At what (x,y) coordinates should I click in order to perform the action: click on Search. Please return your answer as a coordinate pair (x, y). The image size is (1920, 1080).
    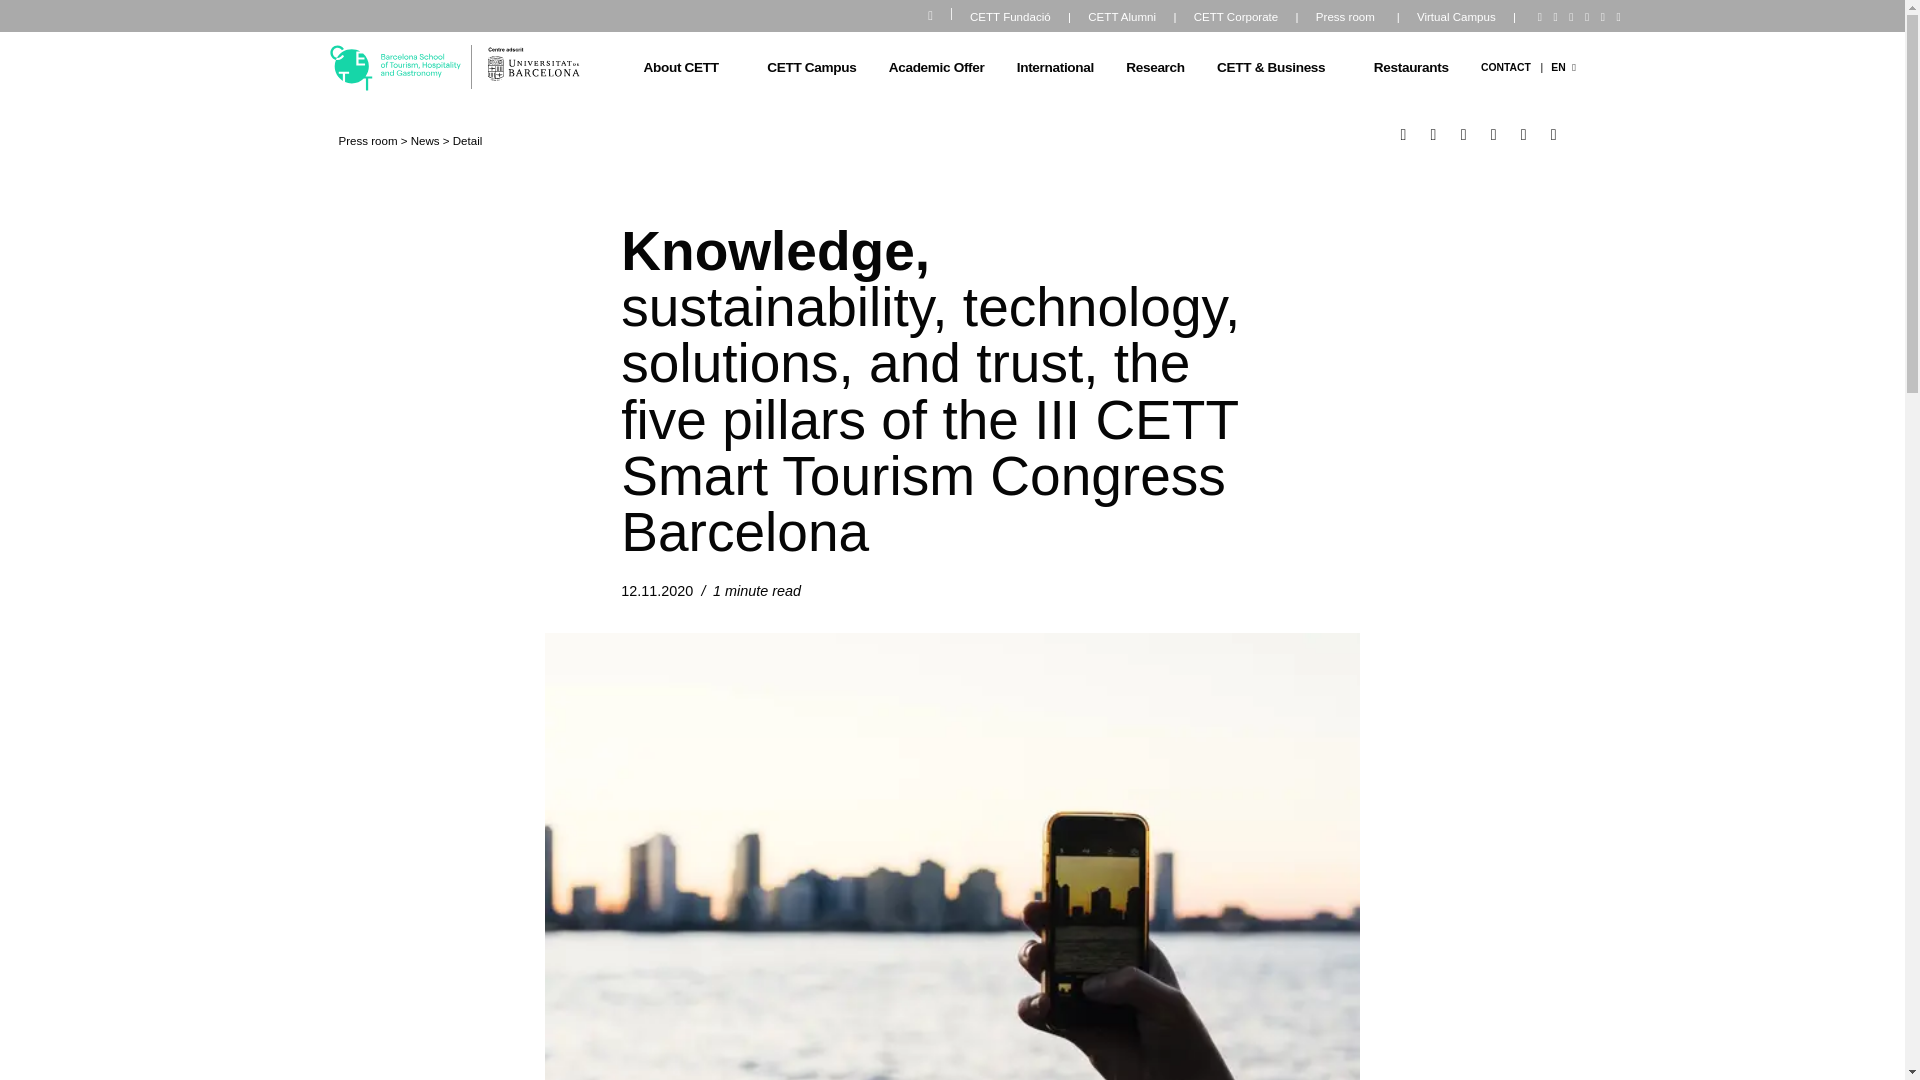
    Looking at the image, I should click on (940, 12).